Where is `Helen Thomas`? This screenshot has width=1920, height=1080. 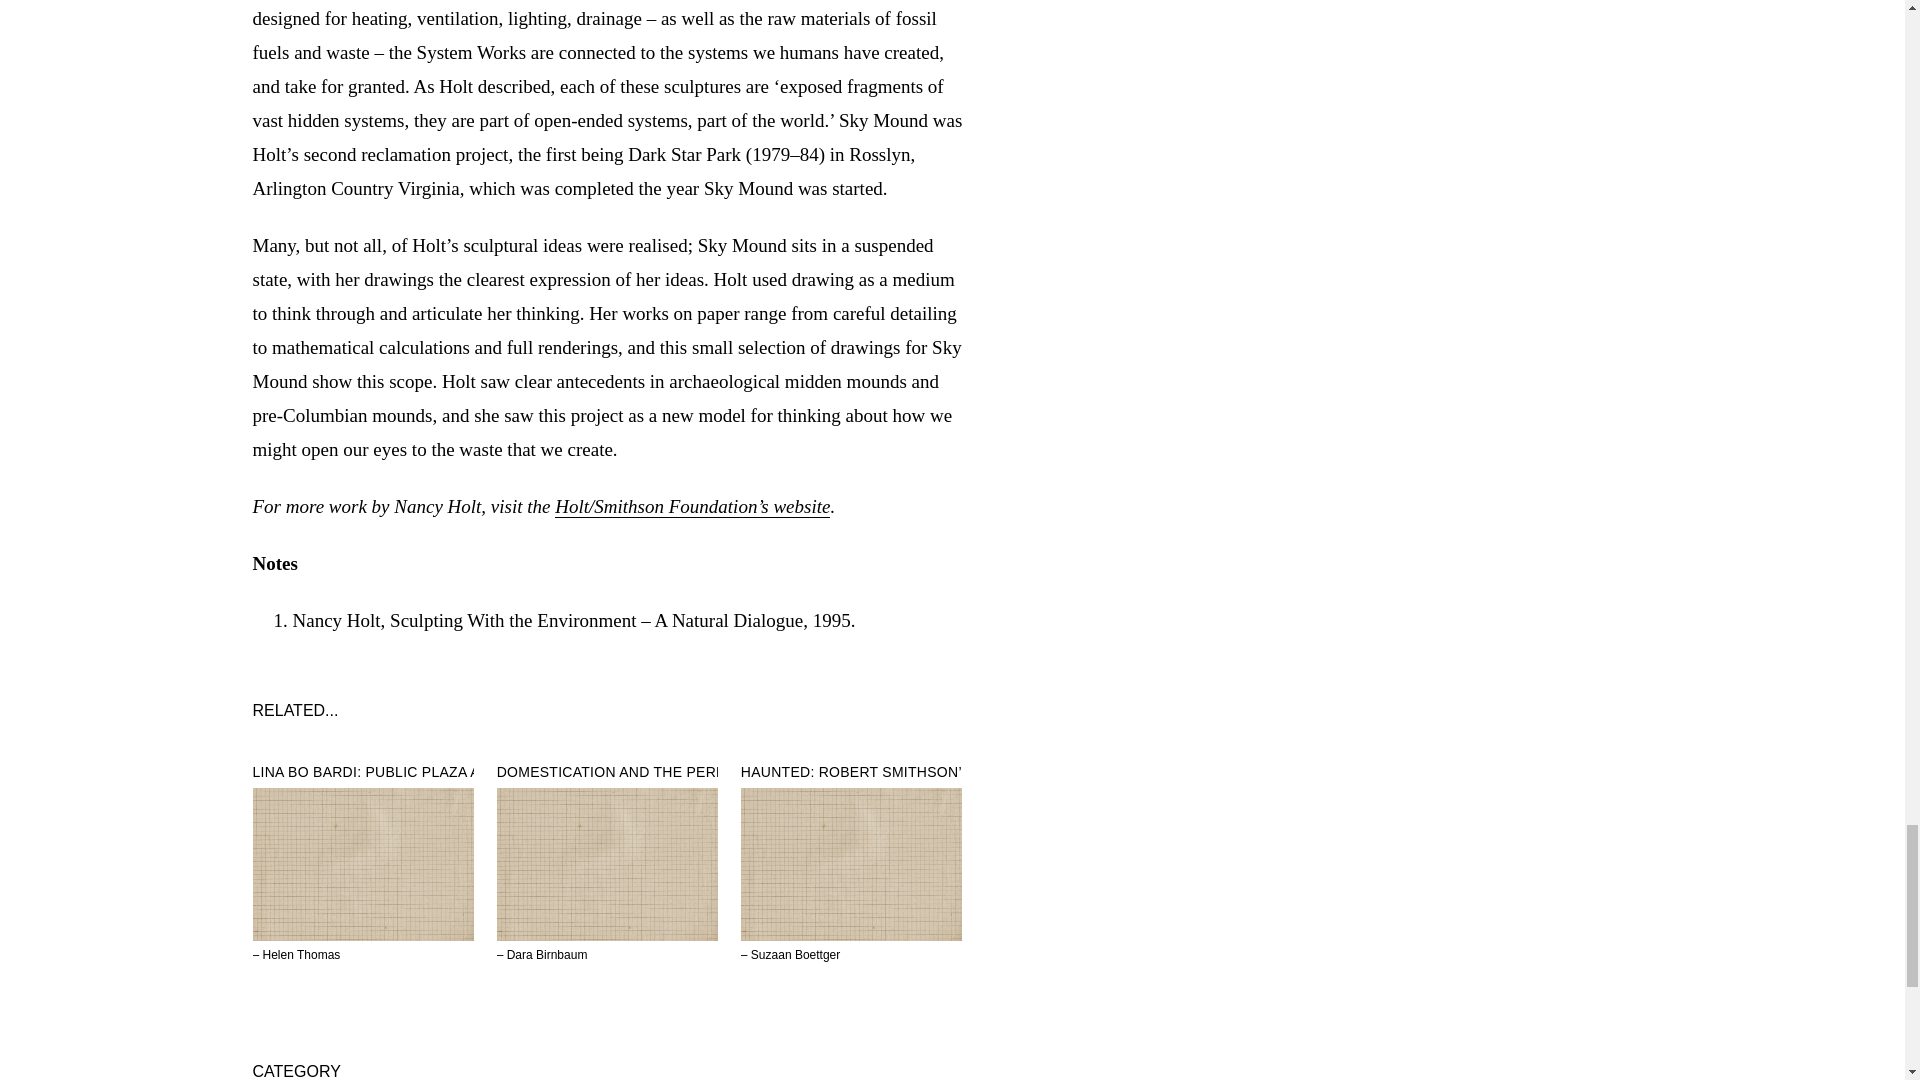
Helen Thomas is located at coordinates (302, 955).